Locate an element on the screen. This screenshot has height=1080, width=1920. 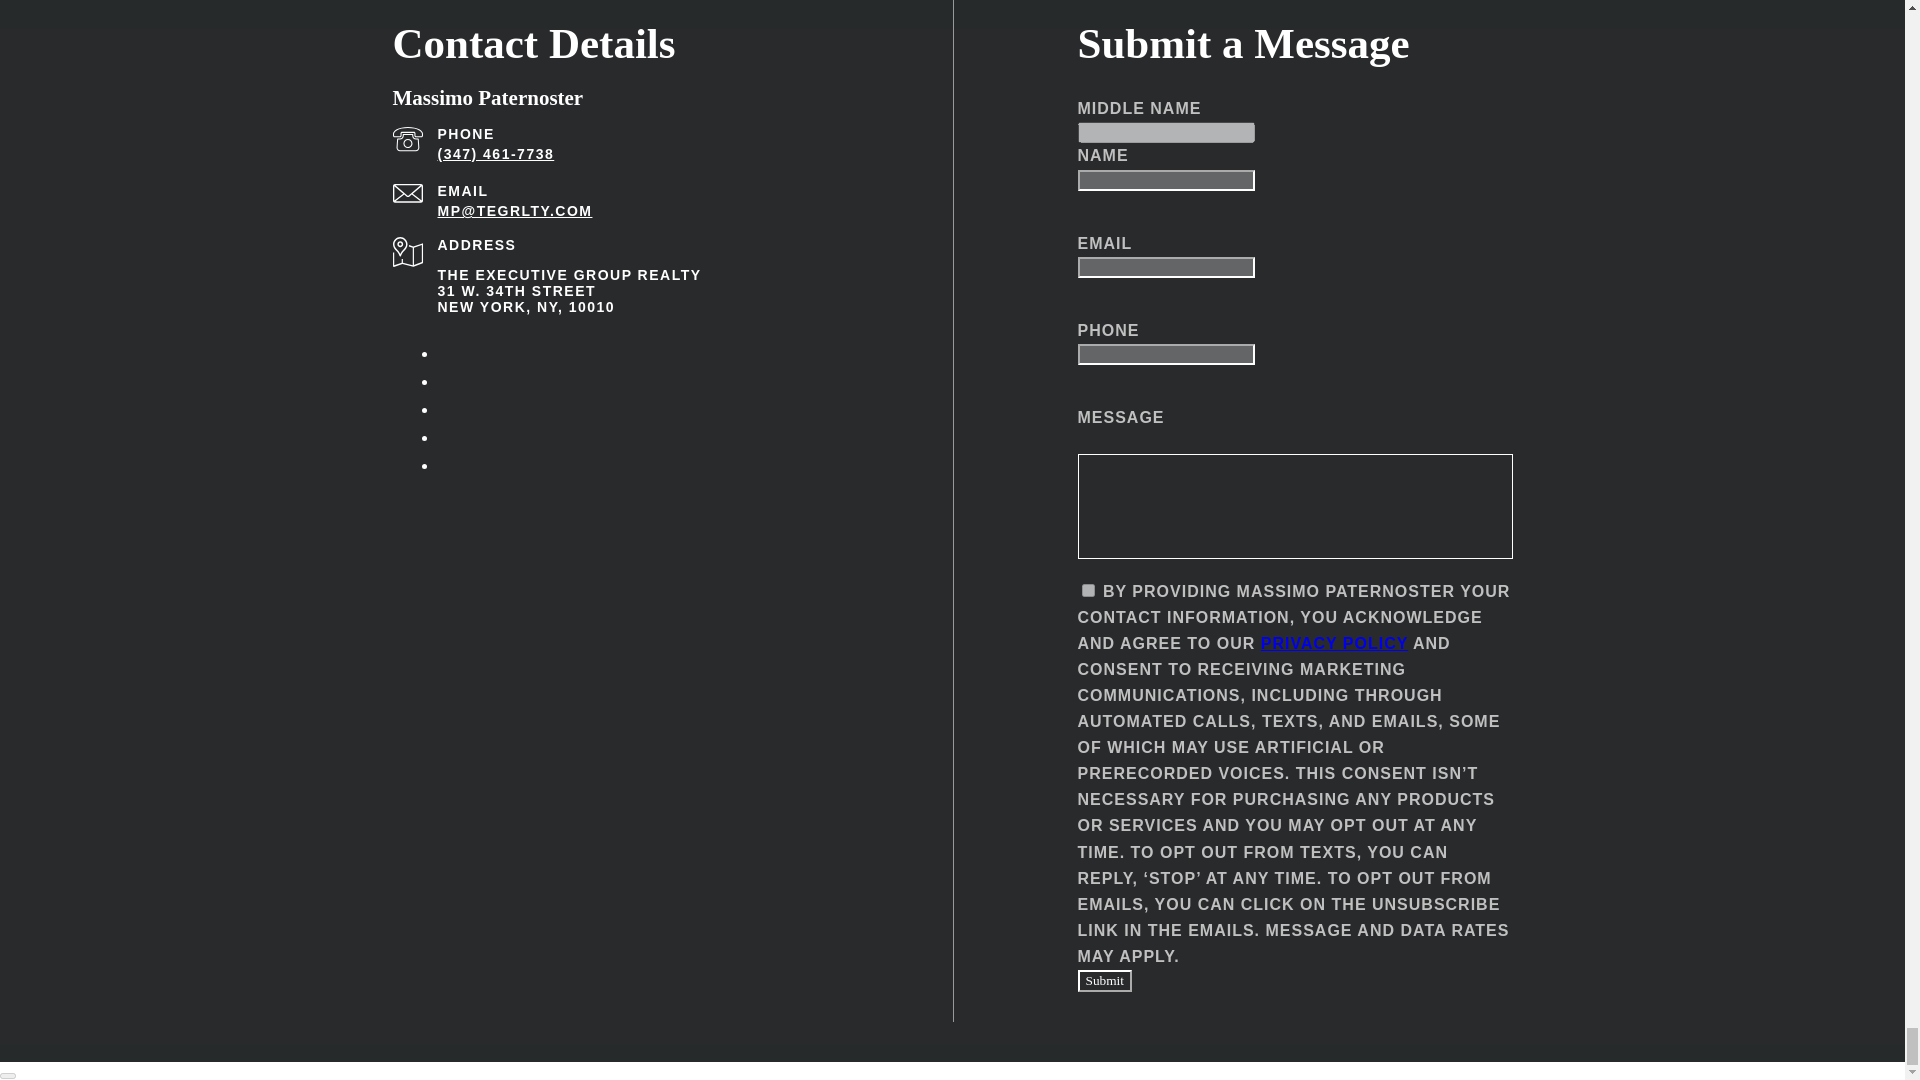
on is located at coordinates (1088, 590).